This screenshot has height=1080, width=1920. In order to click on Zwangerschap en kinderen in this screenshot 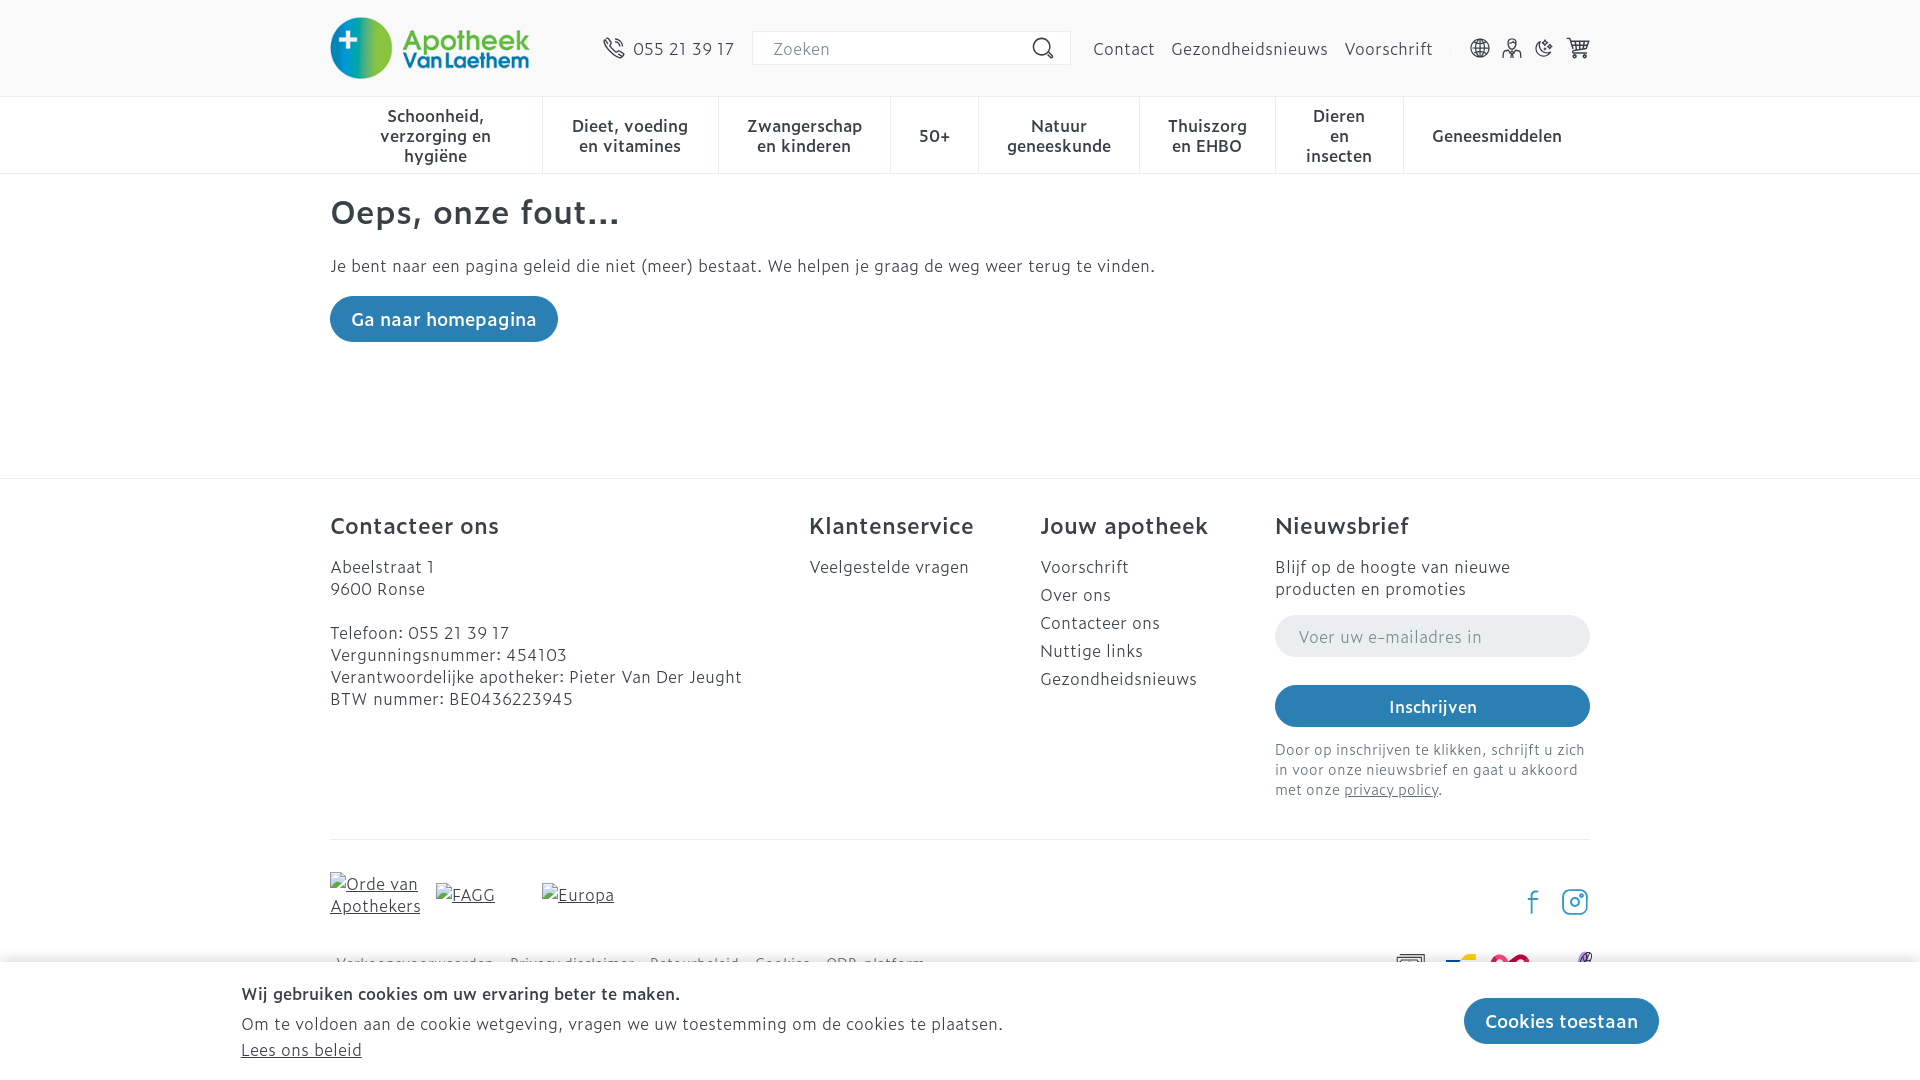, I will do `click(804, 133)`.